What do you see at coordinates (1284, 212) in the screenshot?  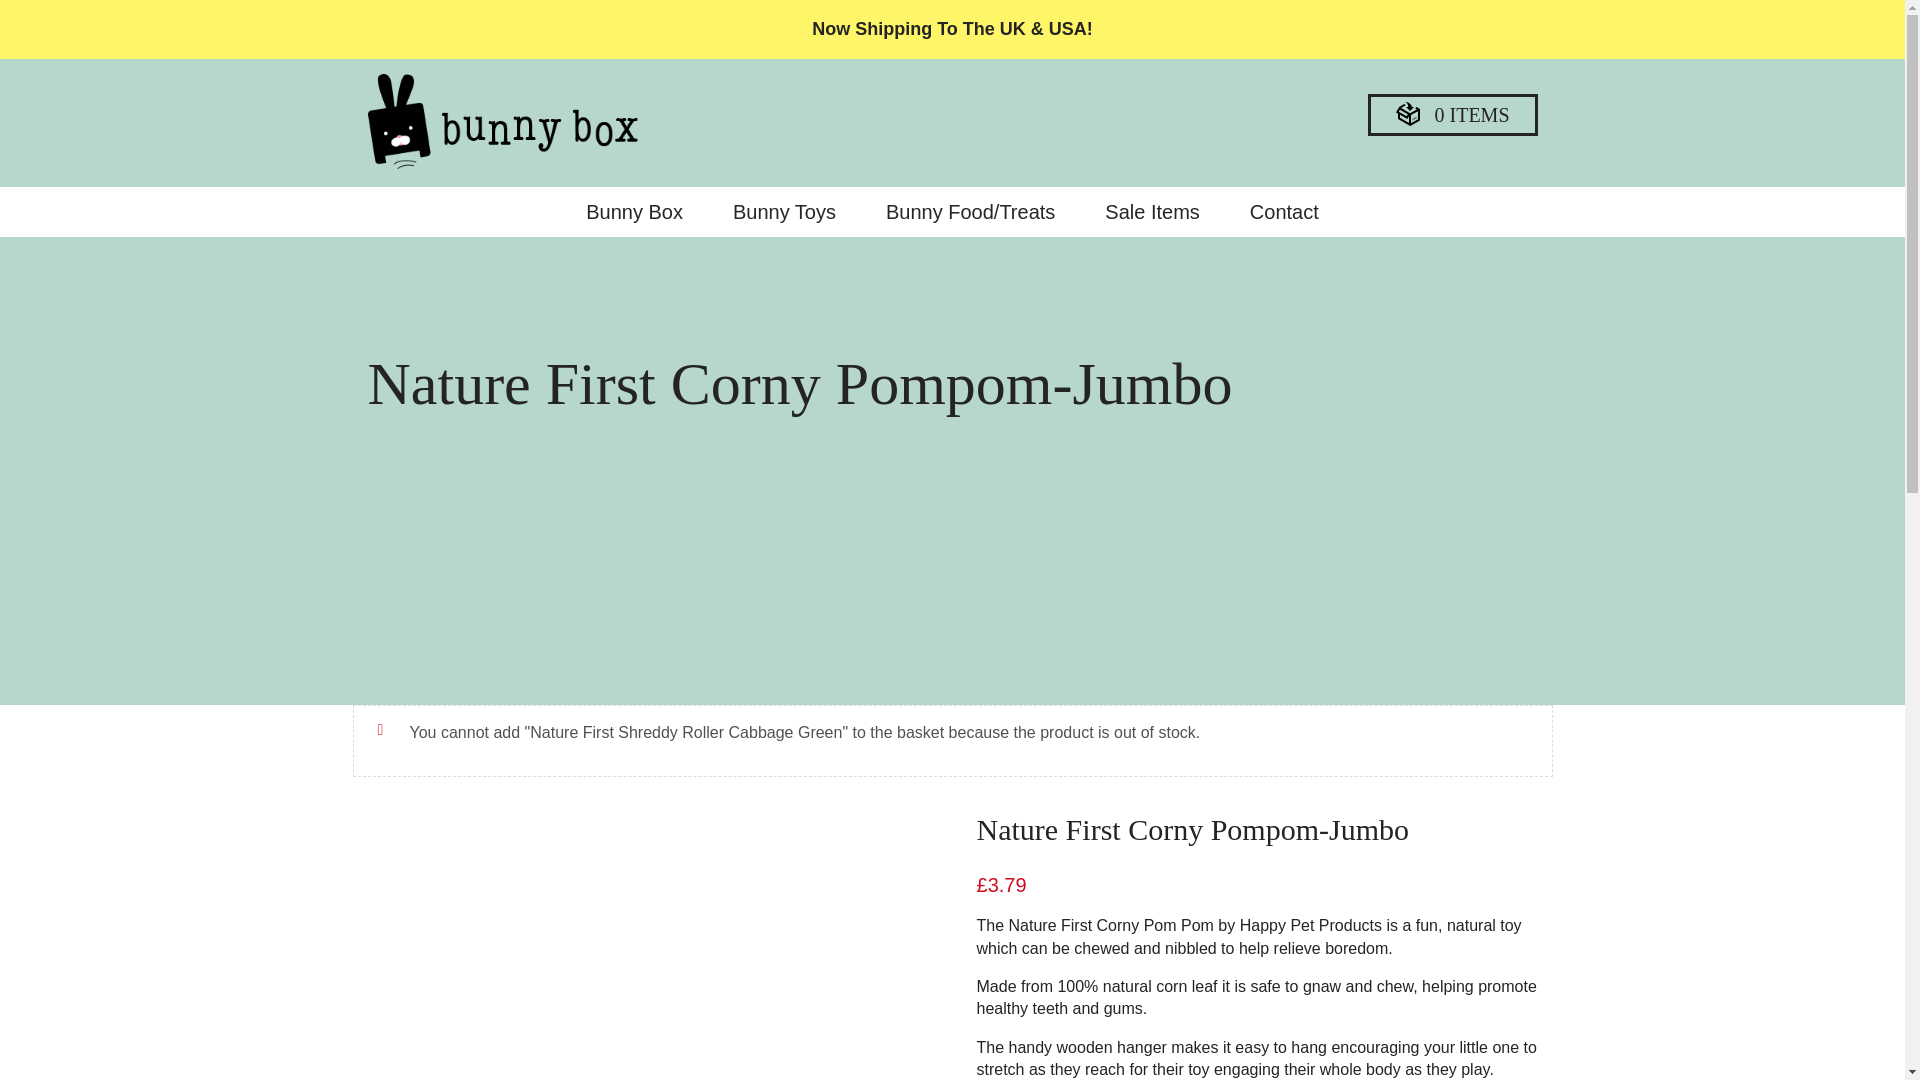 I see `Contact` at bounding box center [1284, 212].